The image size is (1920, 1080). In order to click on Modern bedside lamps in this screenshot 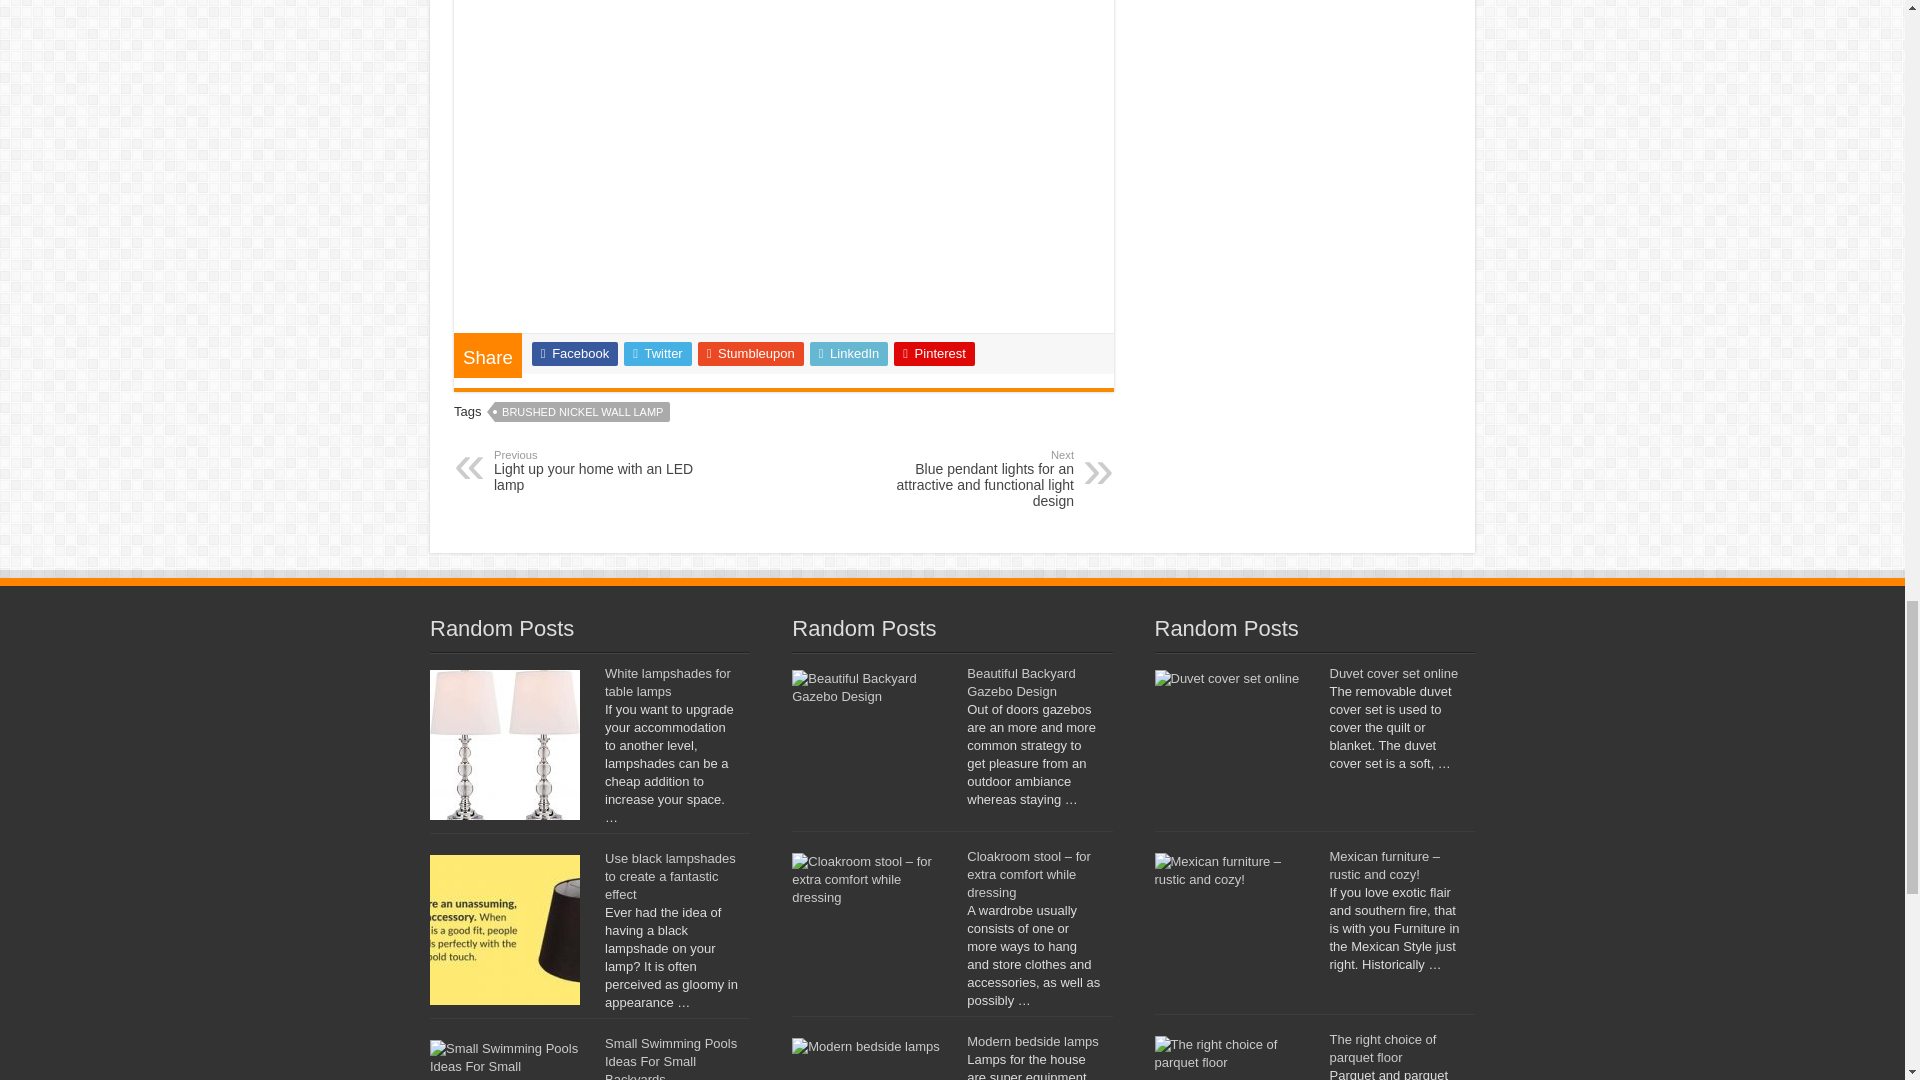, I will do `click(1032, 1040)`.